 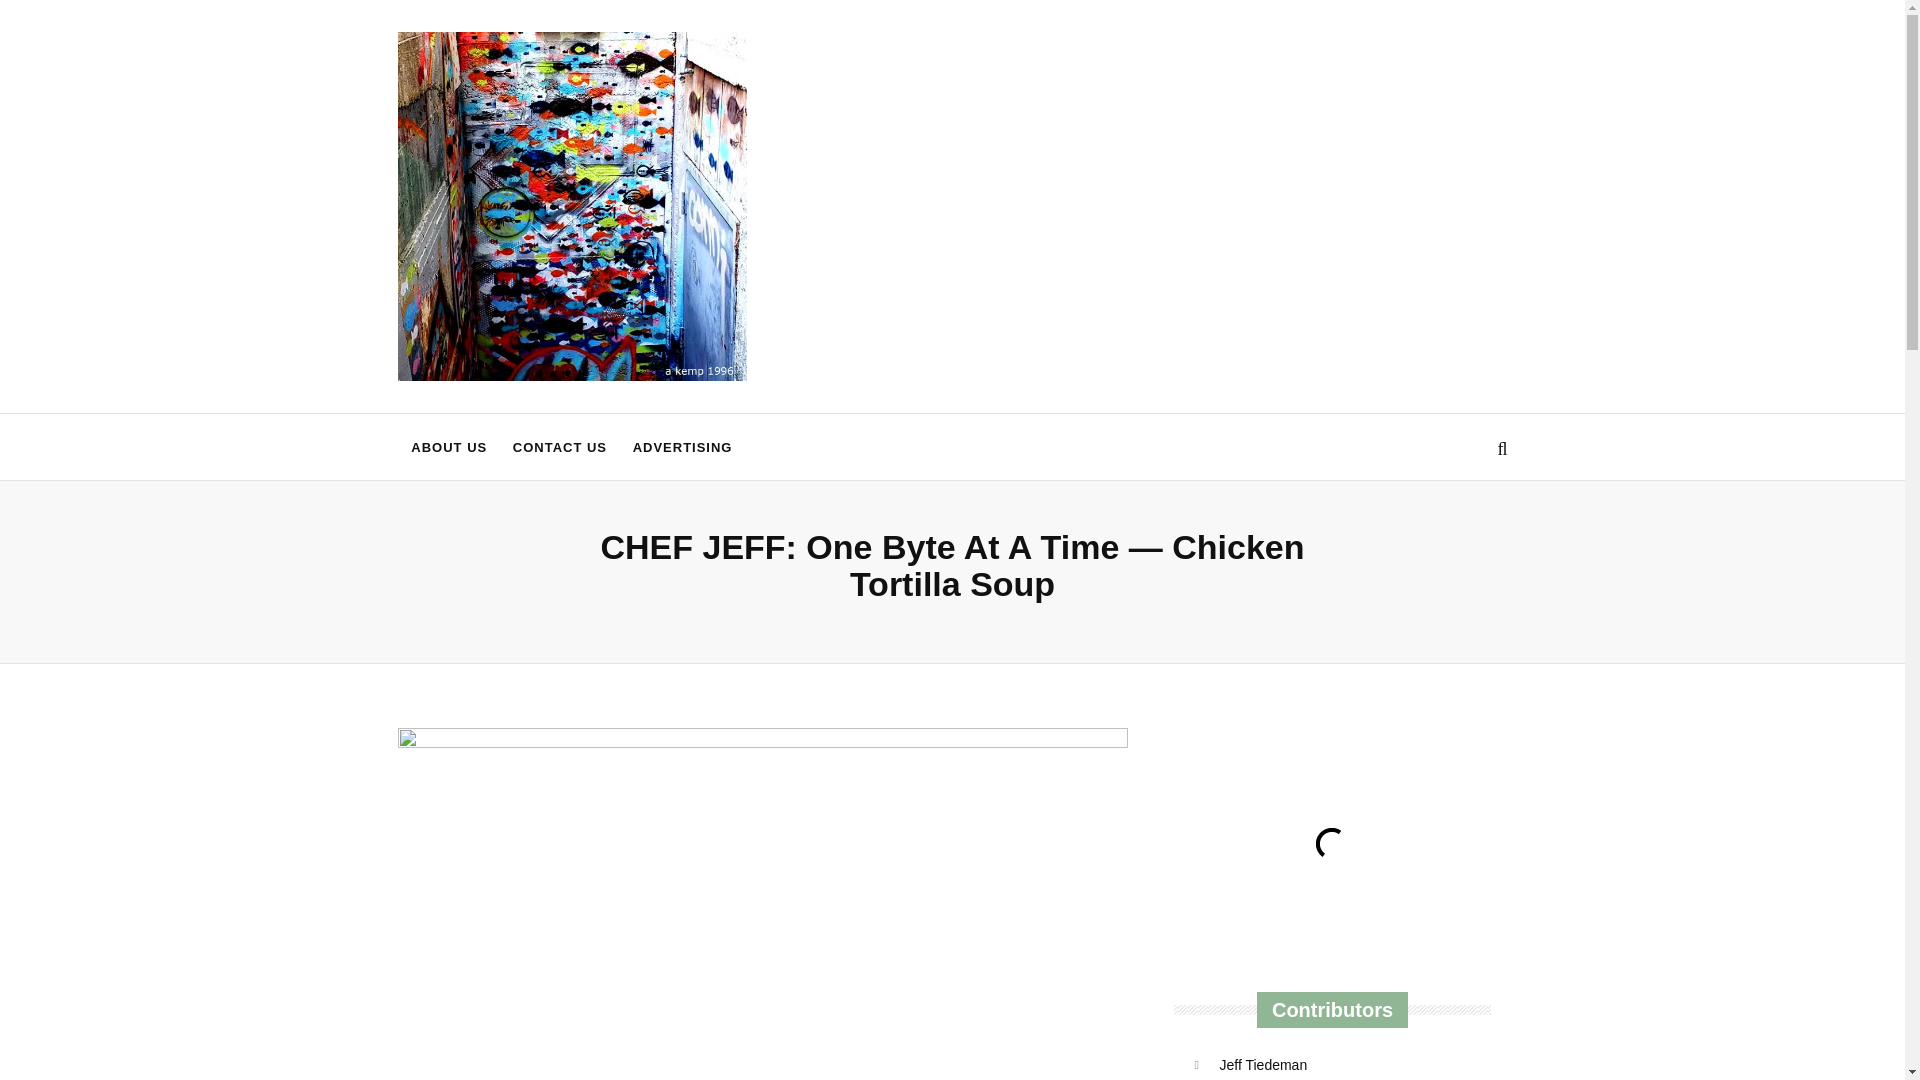 What do you see at coordinates (448, 446) in the screenshot?
I see `ABOUT US` at bounding box center [448, 446].